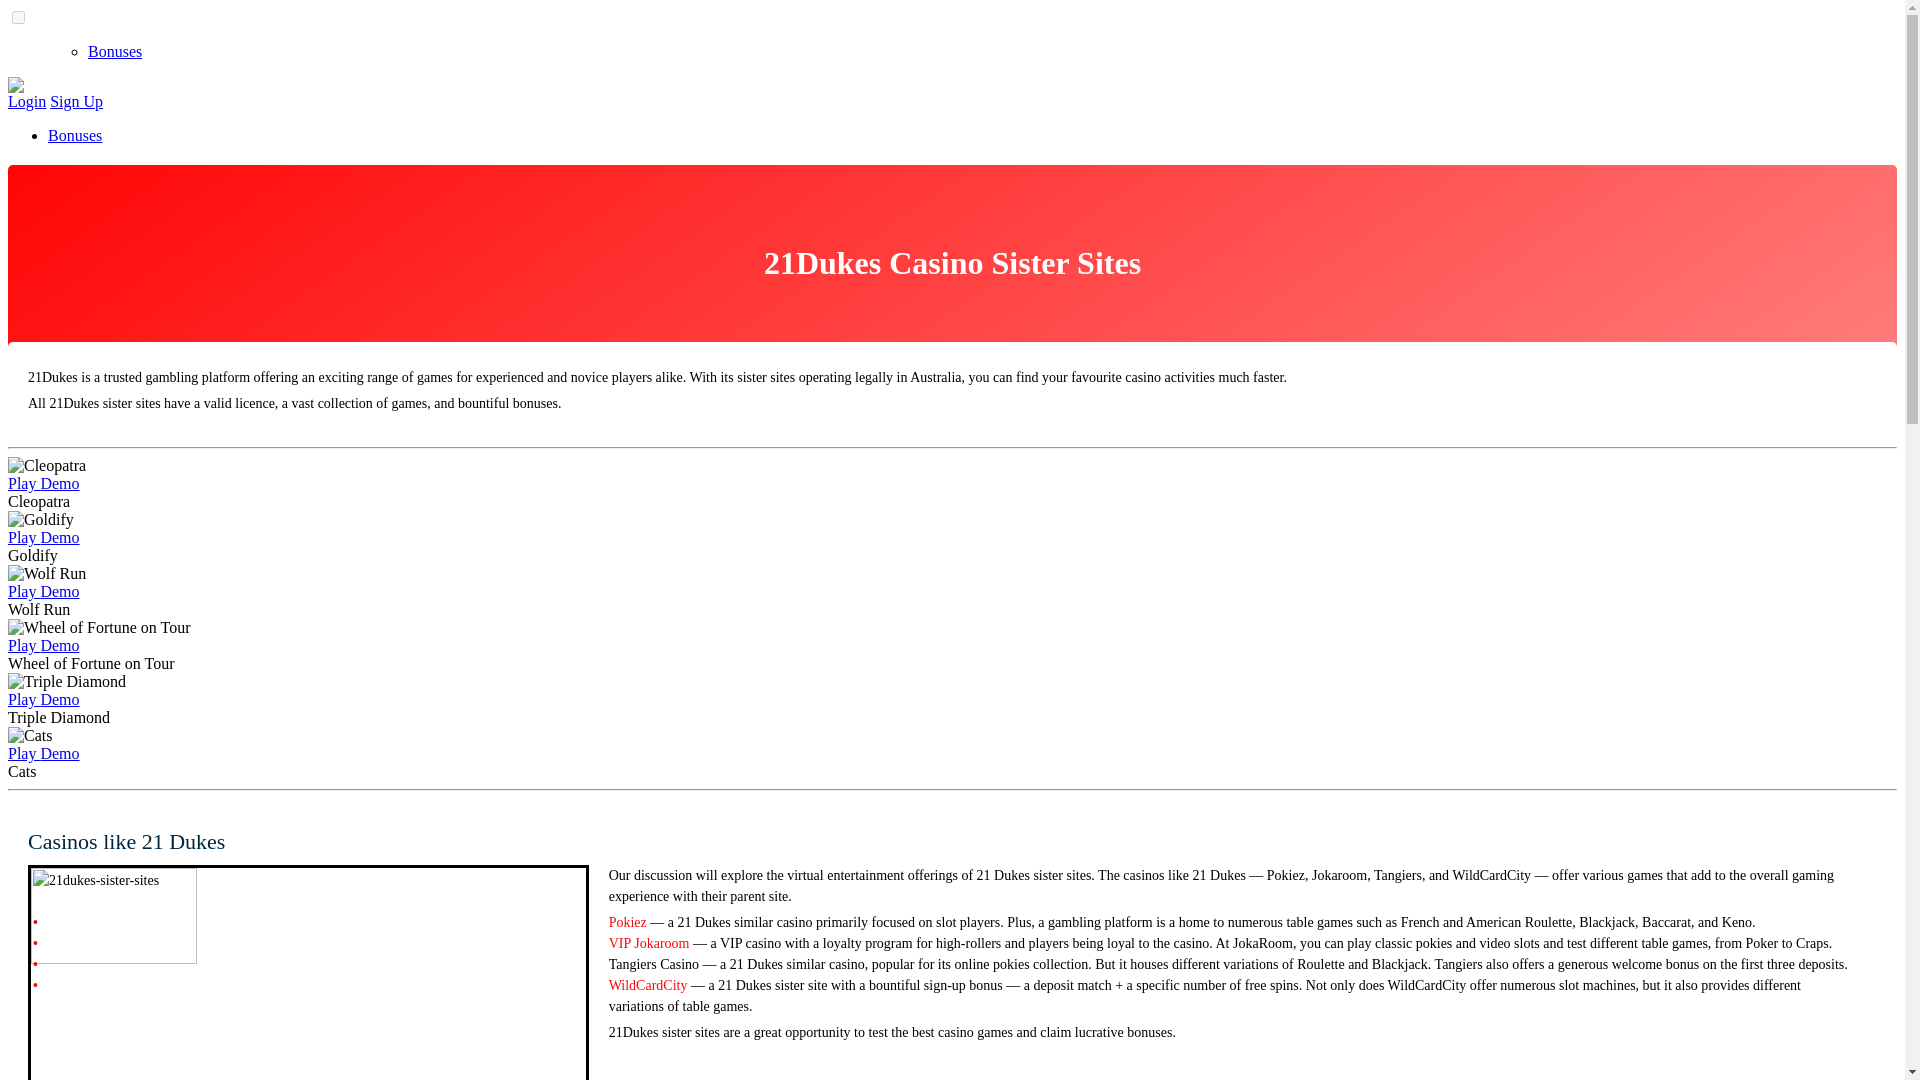 The image size is (1920, 1080). Describe the element at coordinates (59, 646) in the screenshot. I see `Demo` at that location.